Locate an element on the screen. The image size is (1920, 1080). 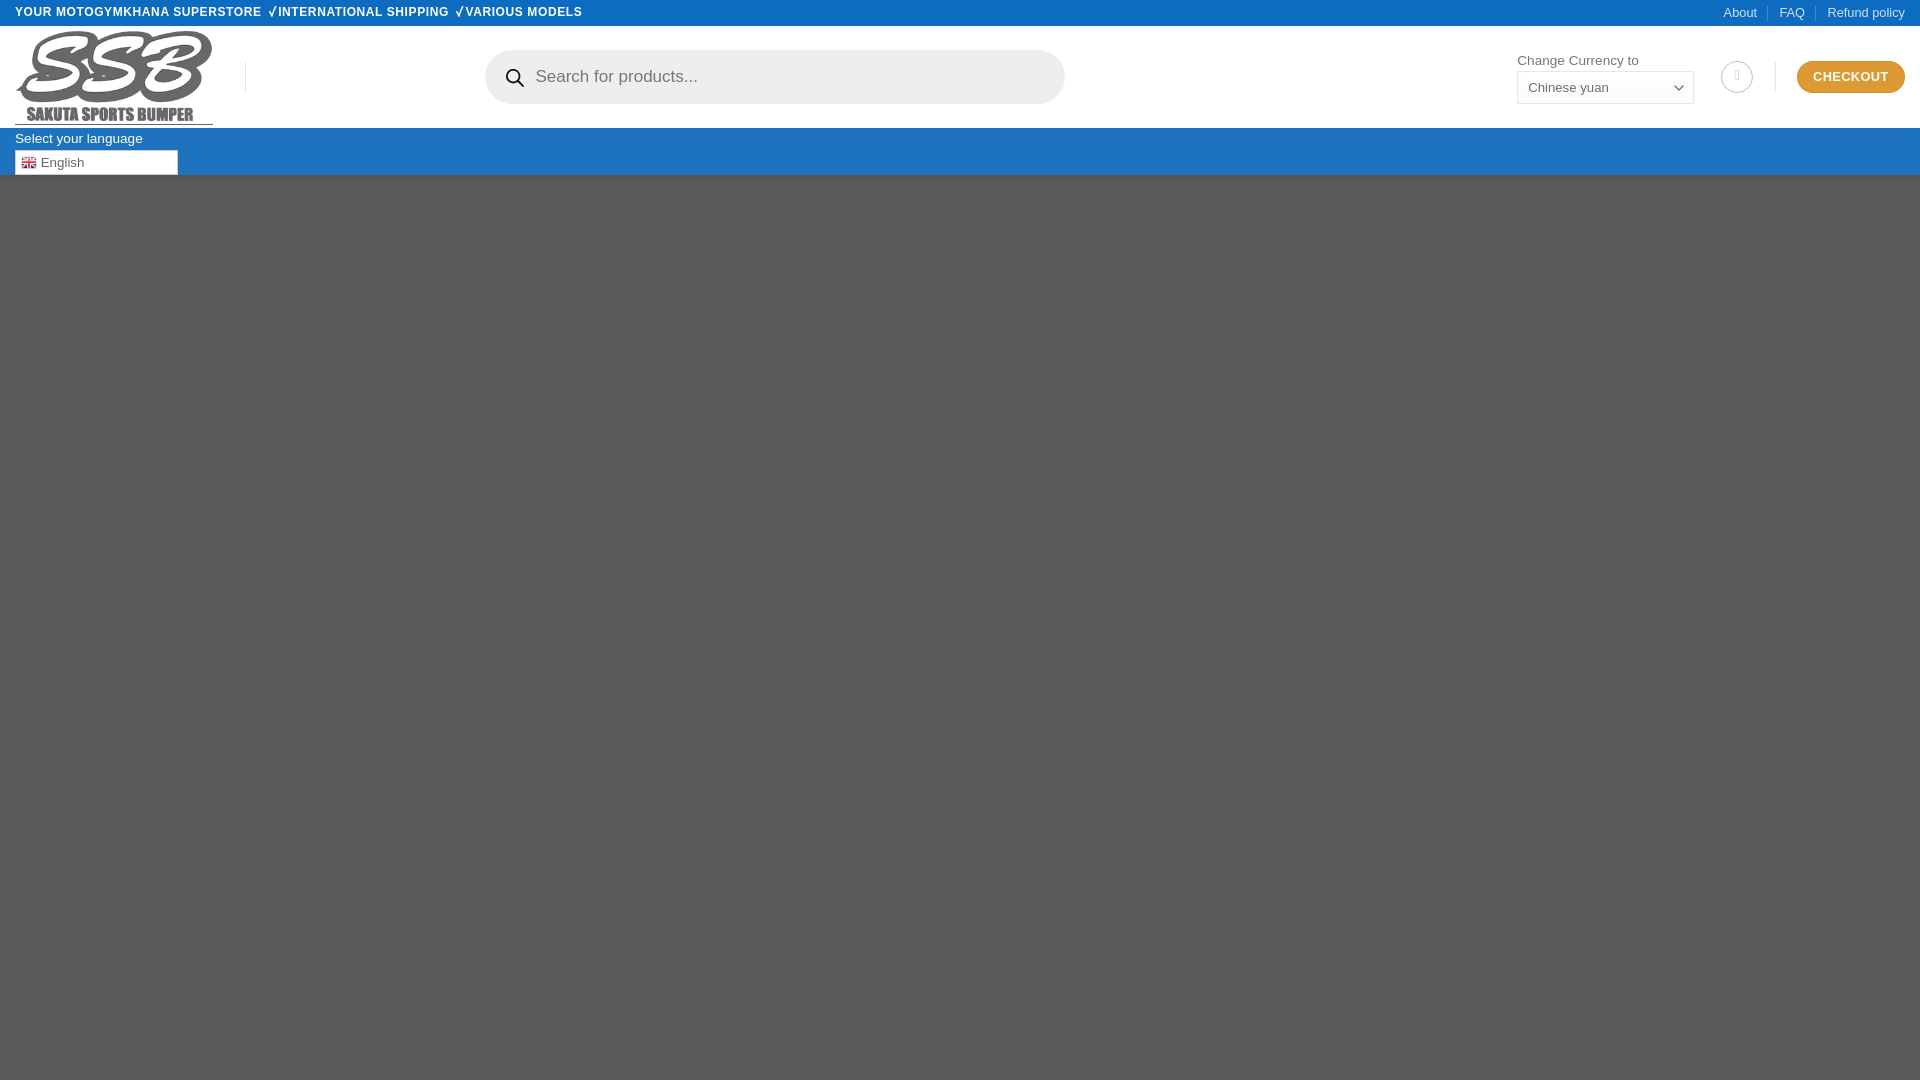
Cart is located at coordinates (1736, 76).